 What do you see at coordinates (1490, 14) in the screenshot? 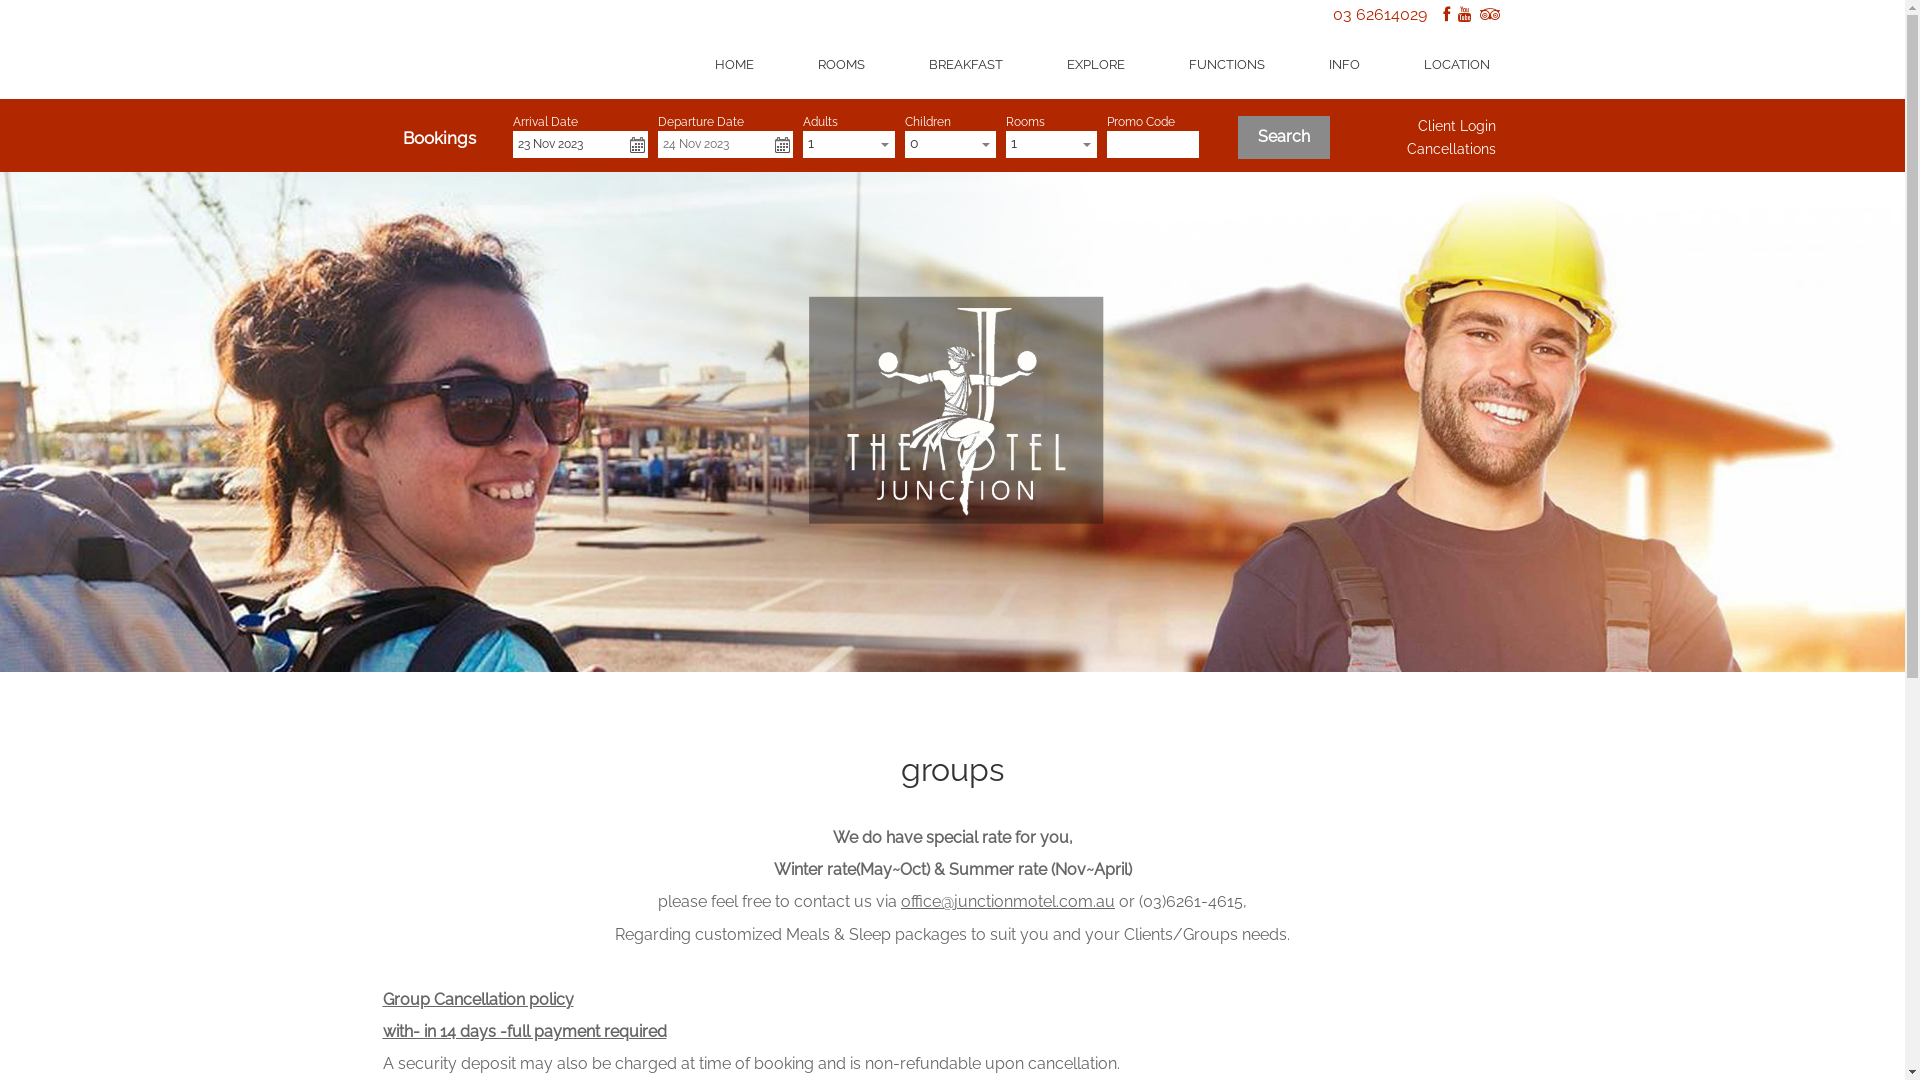
I see `Tripadvisor` at bounding box center [1490, 14].